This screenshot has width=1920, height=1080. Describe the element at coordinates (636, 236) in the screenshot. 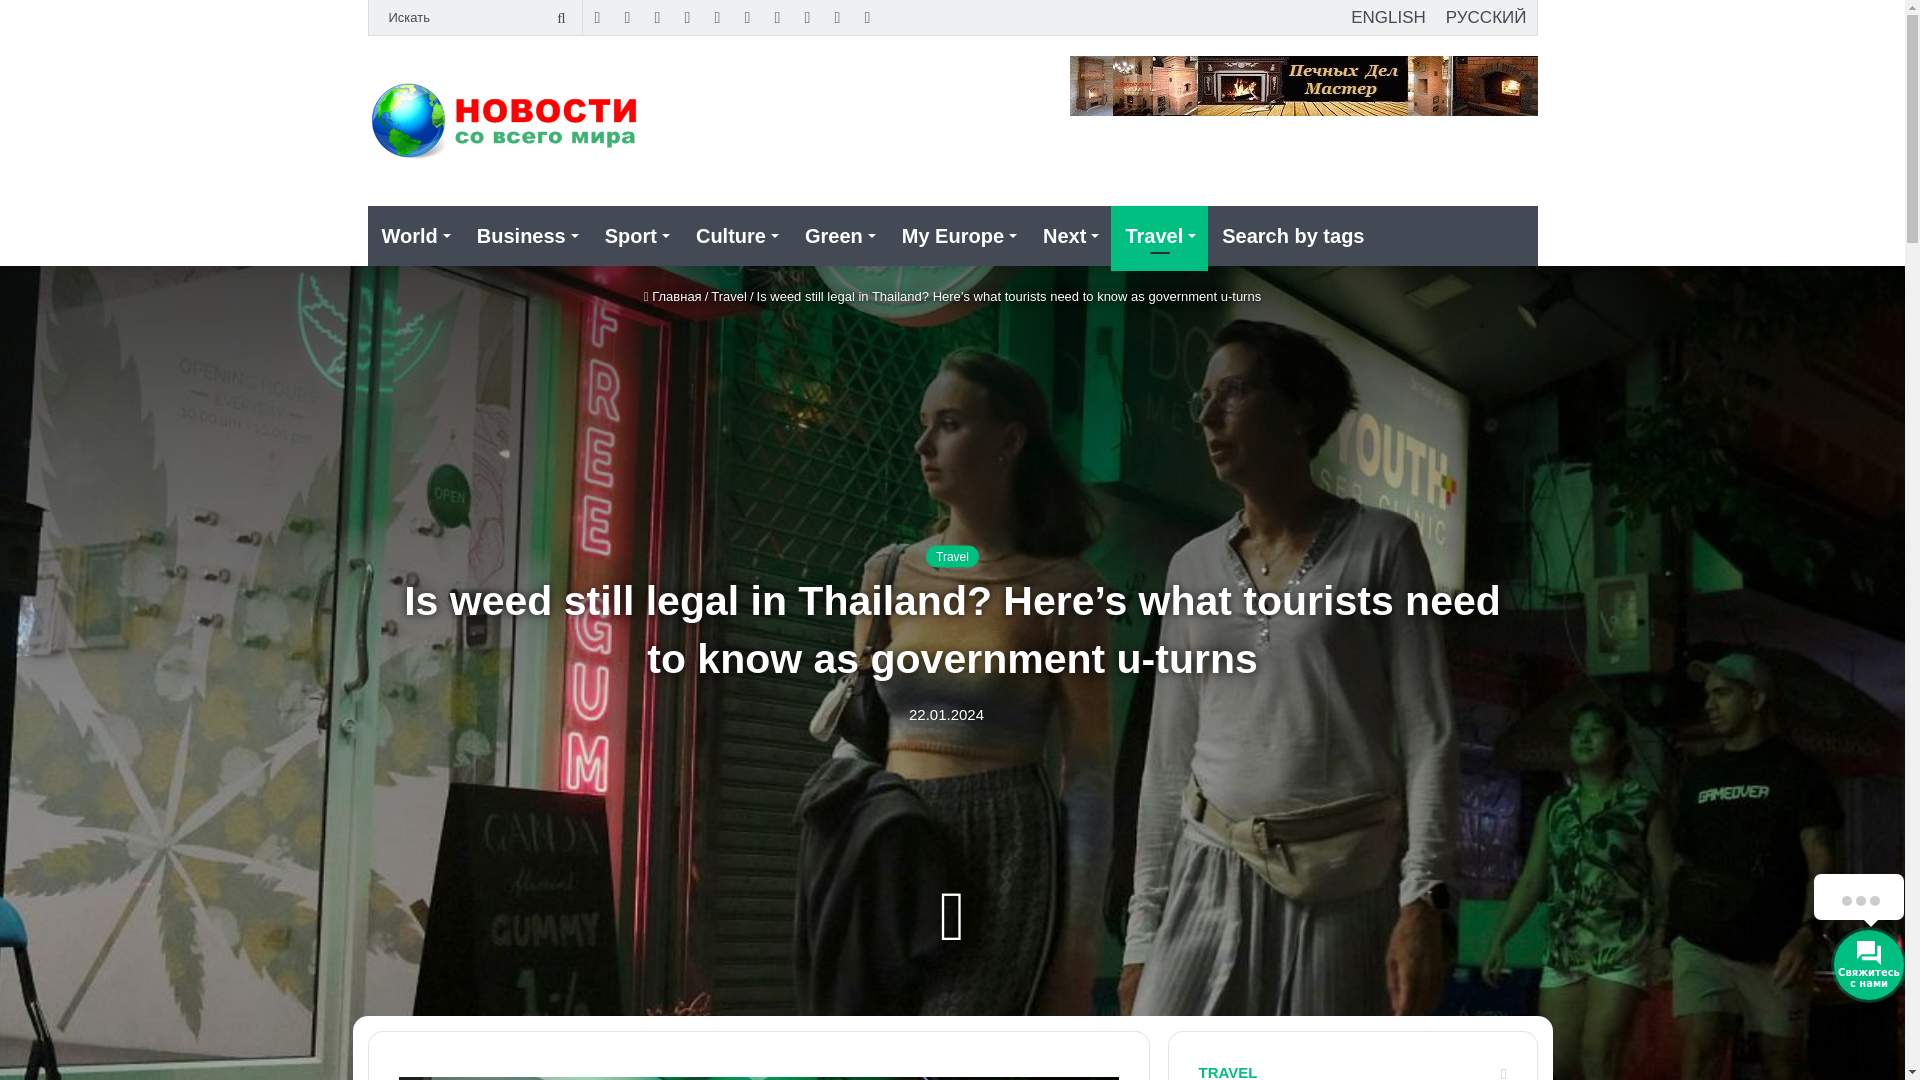

I see `Sport` at that location.